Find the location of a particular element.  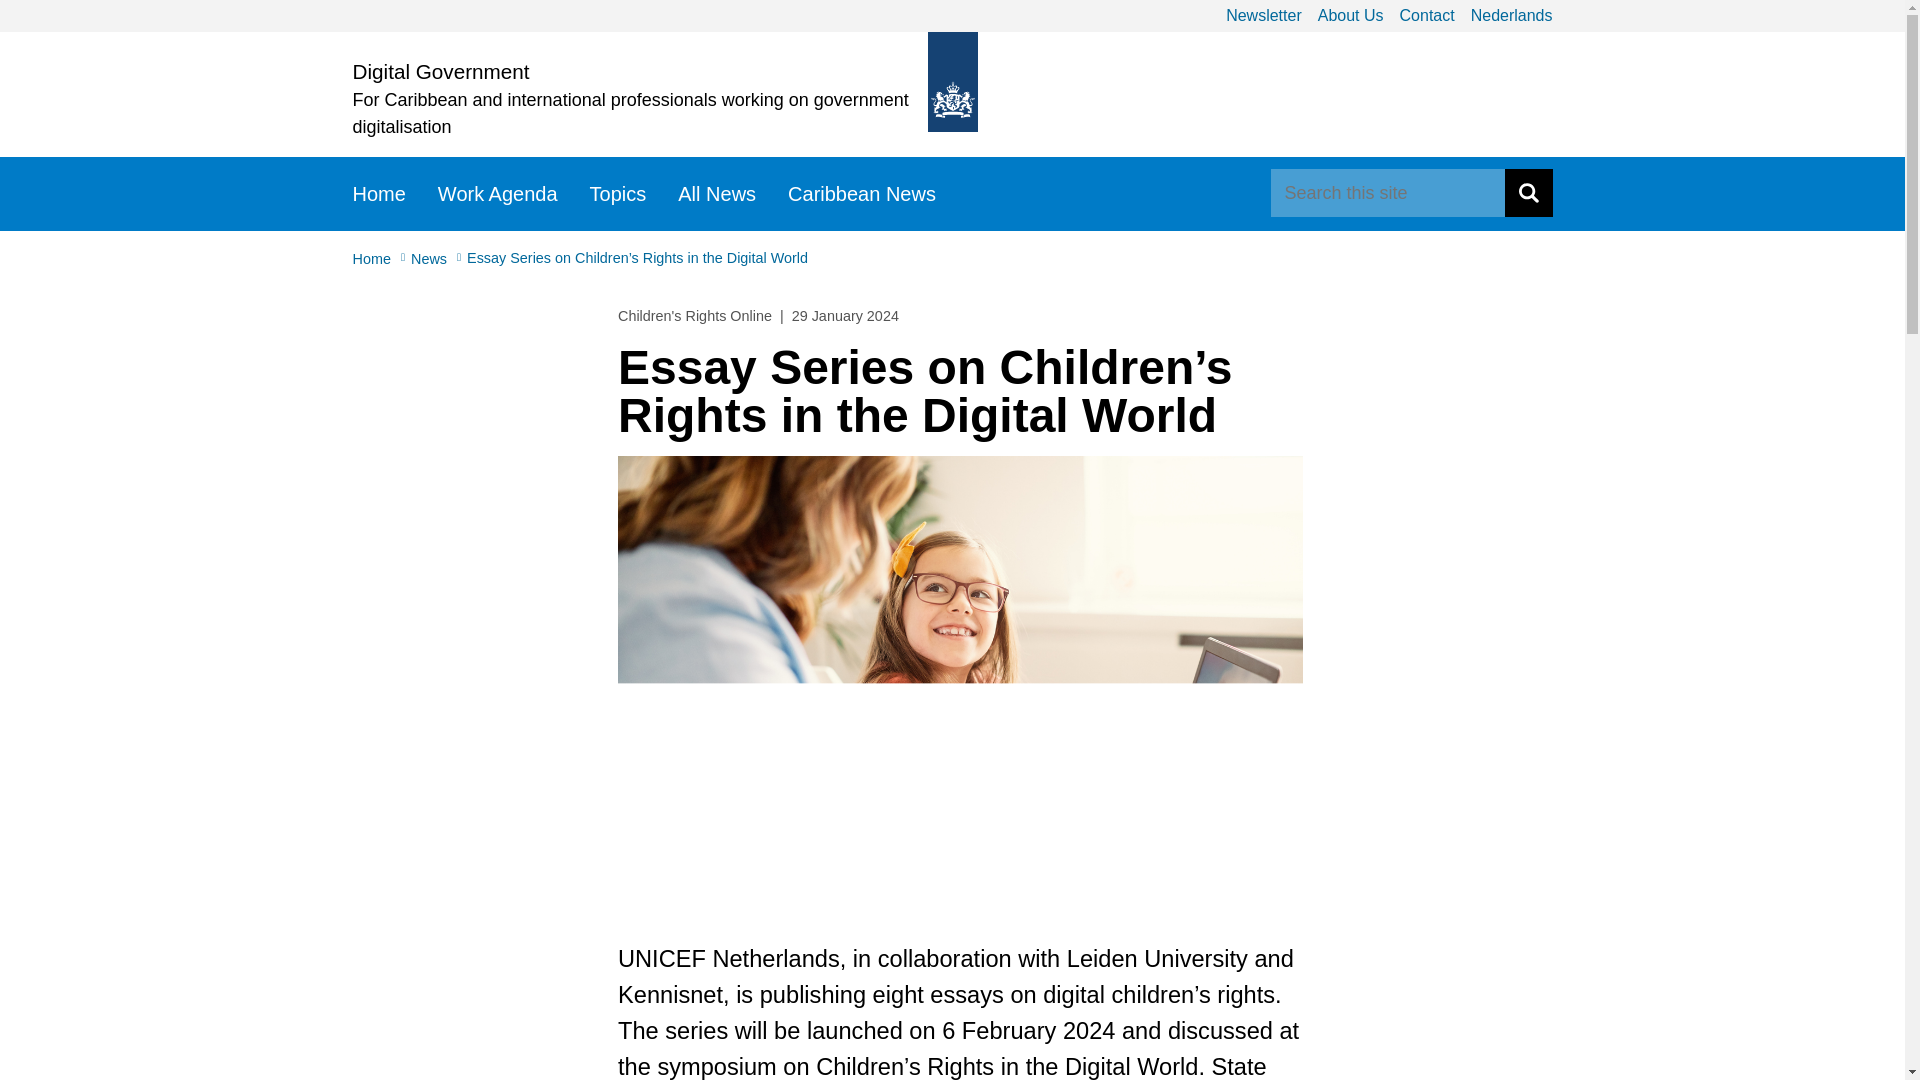

Search is located at coordinates (1527, 192).